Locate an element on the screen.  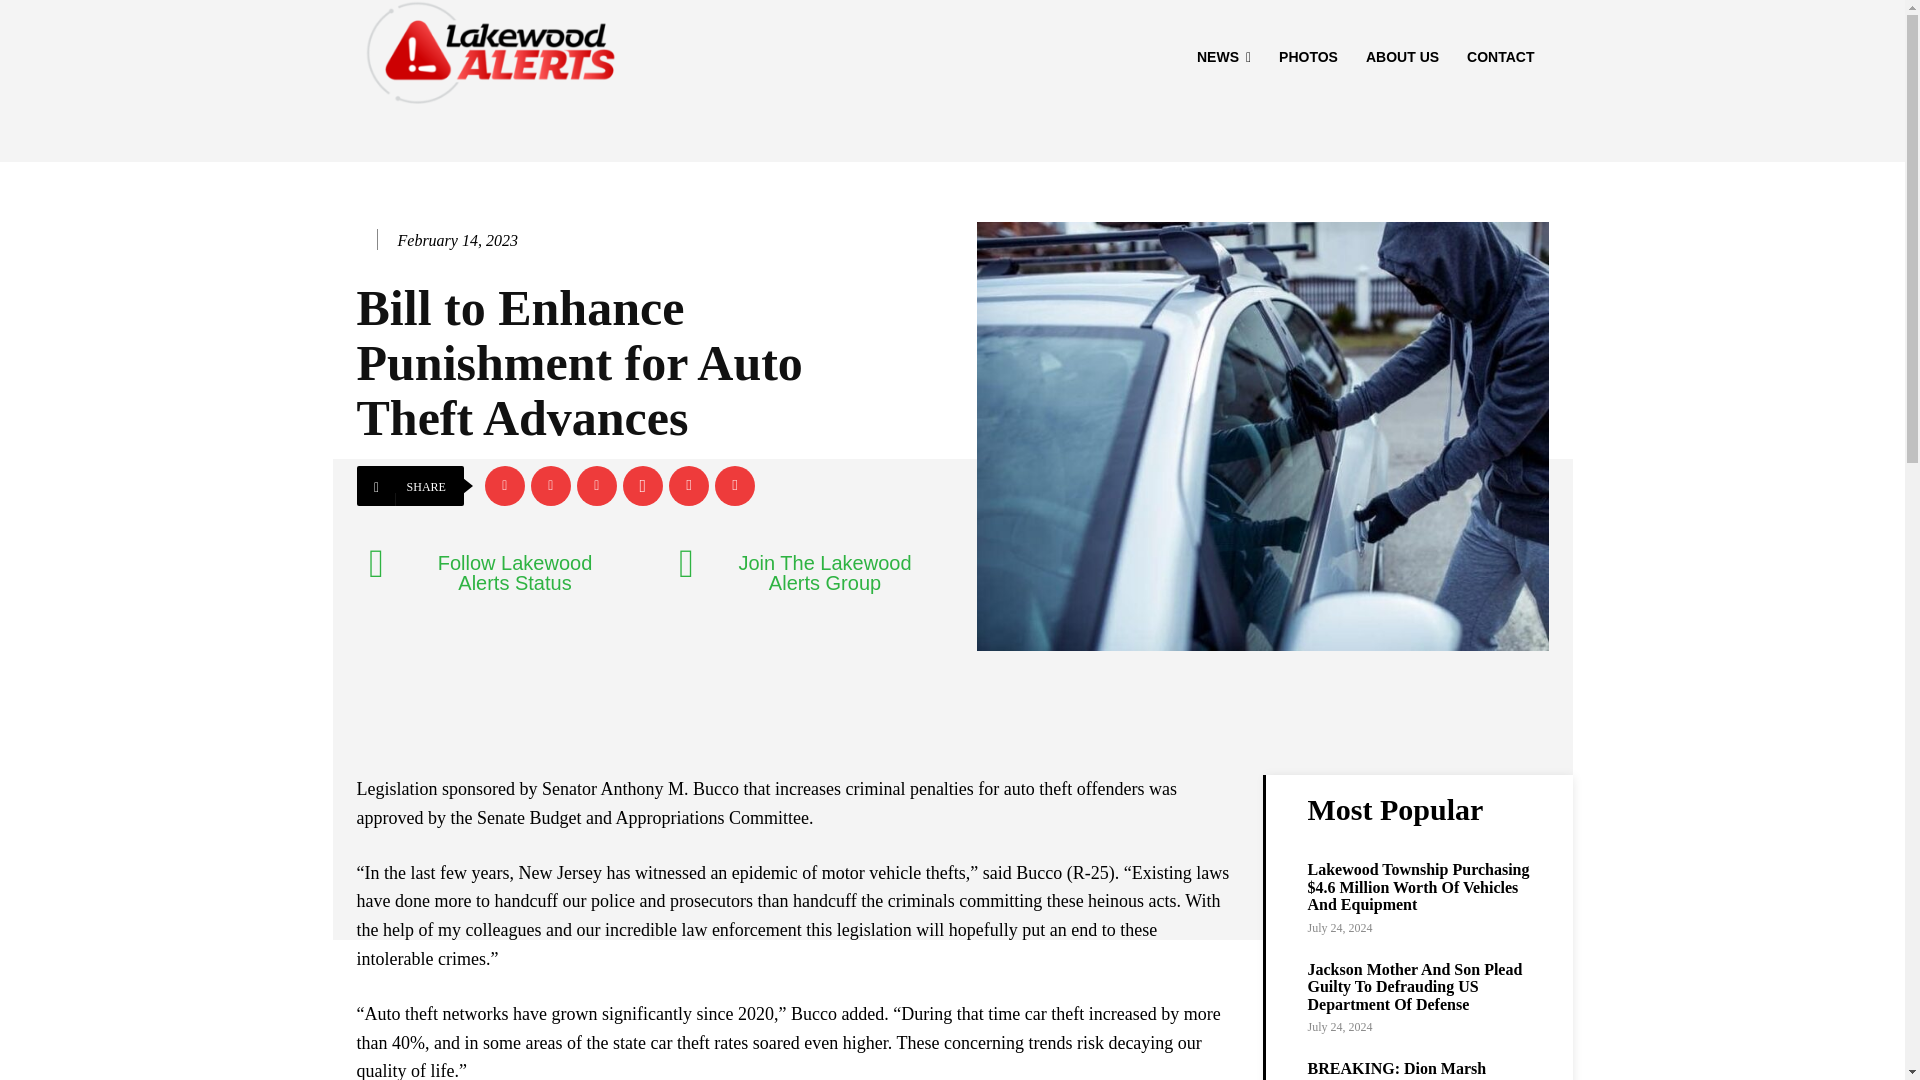
Facebook is located at coordinates (504, 486).